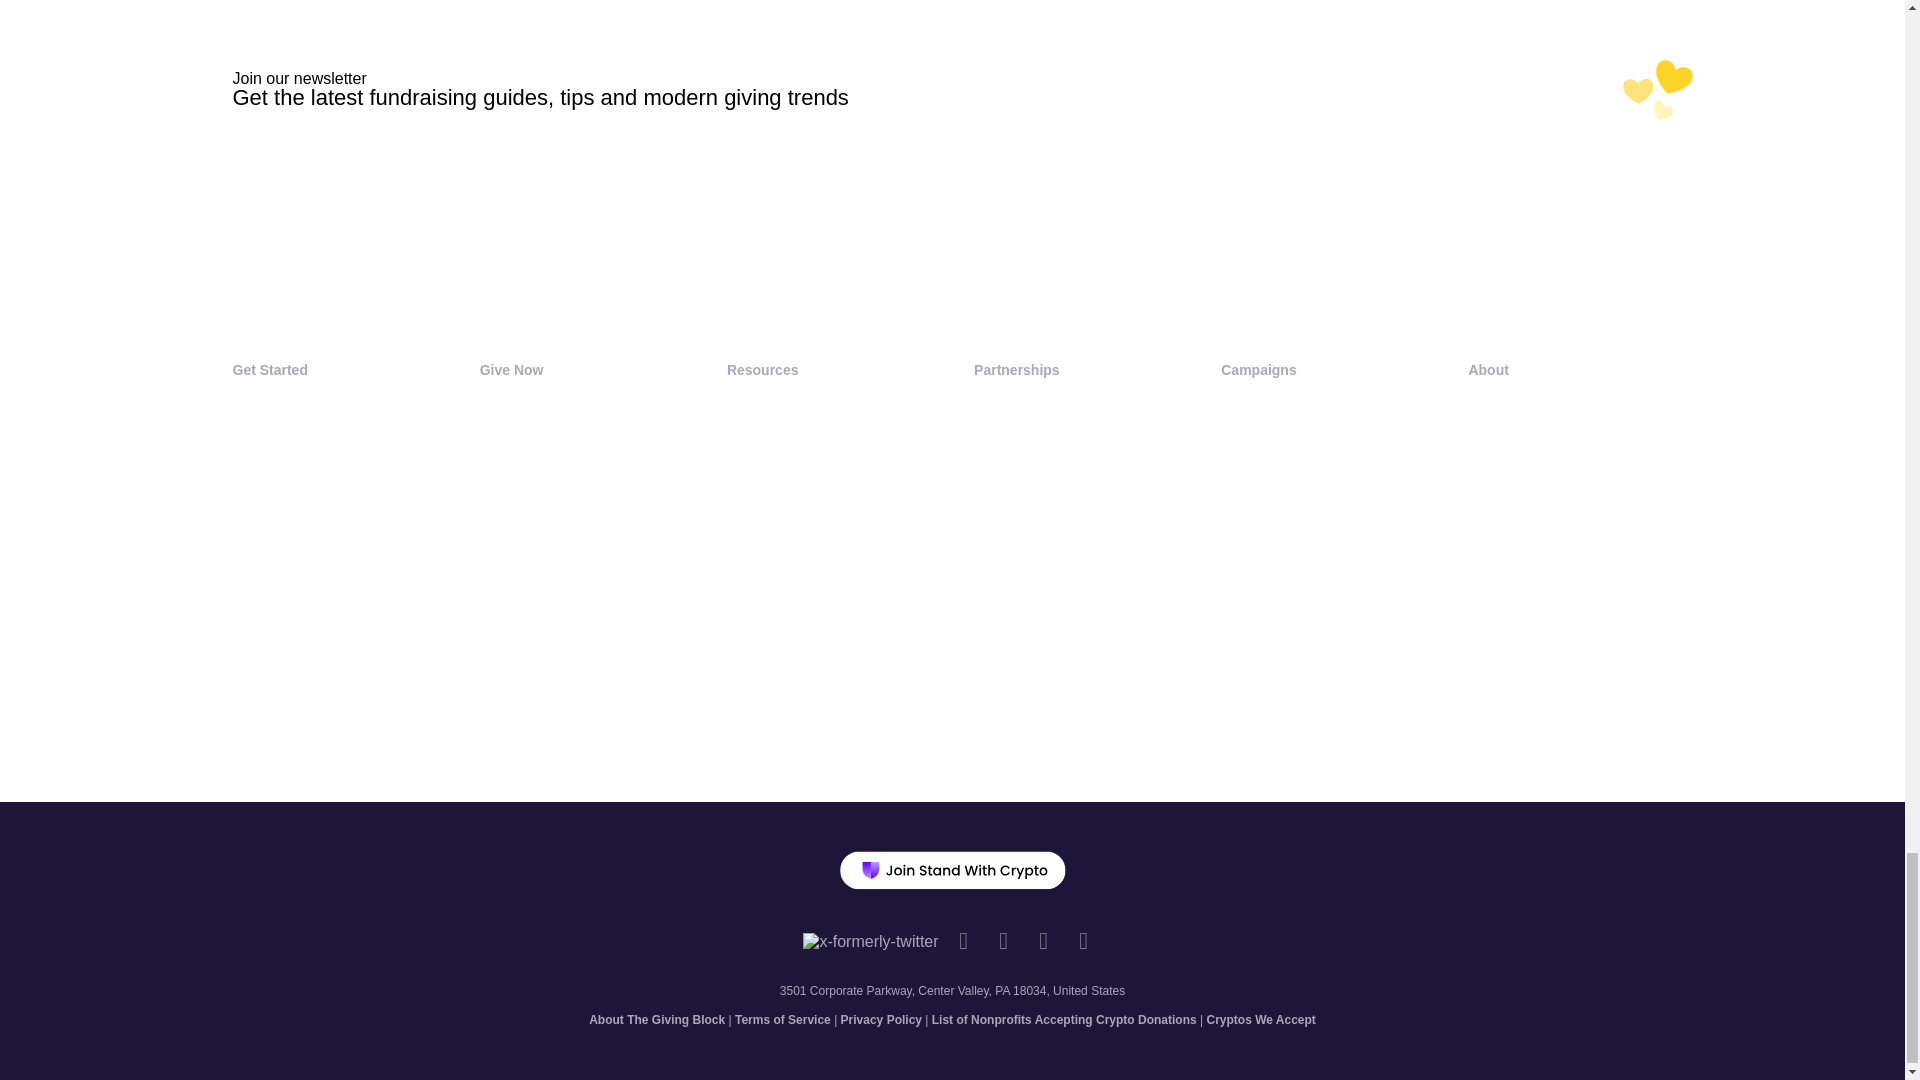 Image resolution: width=1920 pixels, height=1080 pixels. What do you see at coordinates (871, 942) in the screenshot?
I see `x-formerly-twitter` at bounding box center [871, 942].